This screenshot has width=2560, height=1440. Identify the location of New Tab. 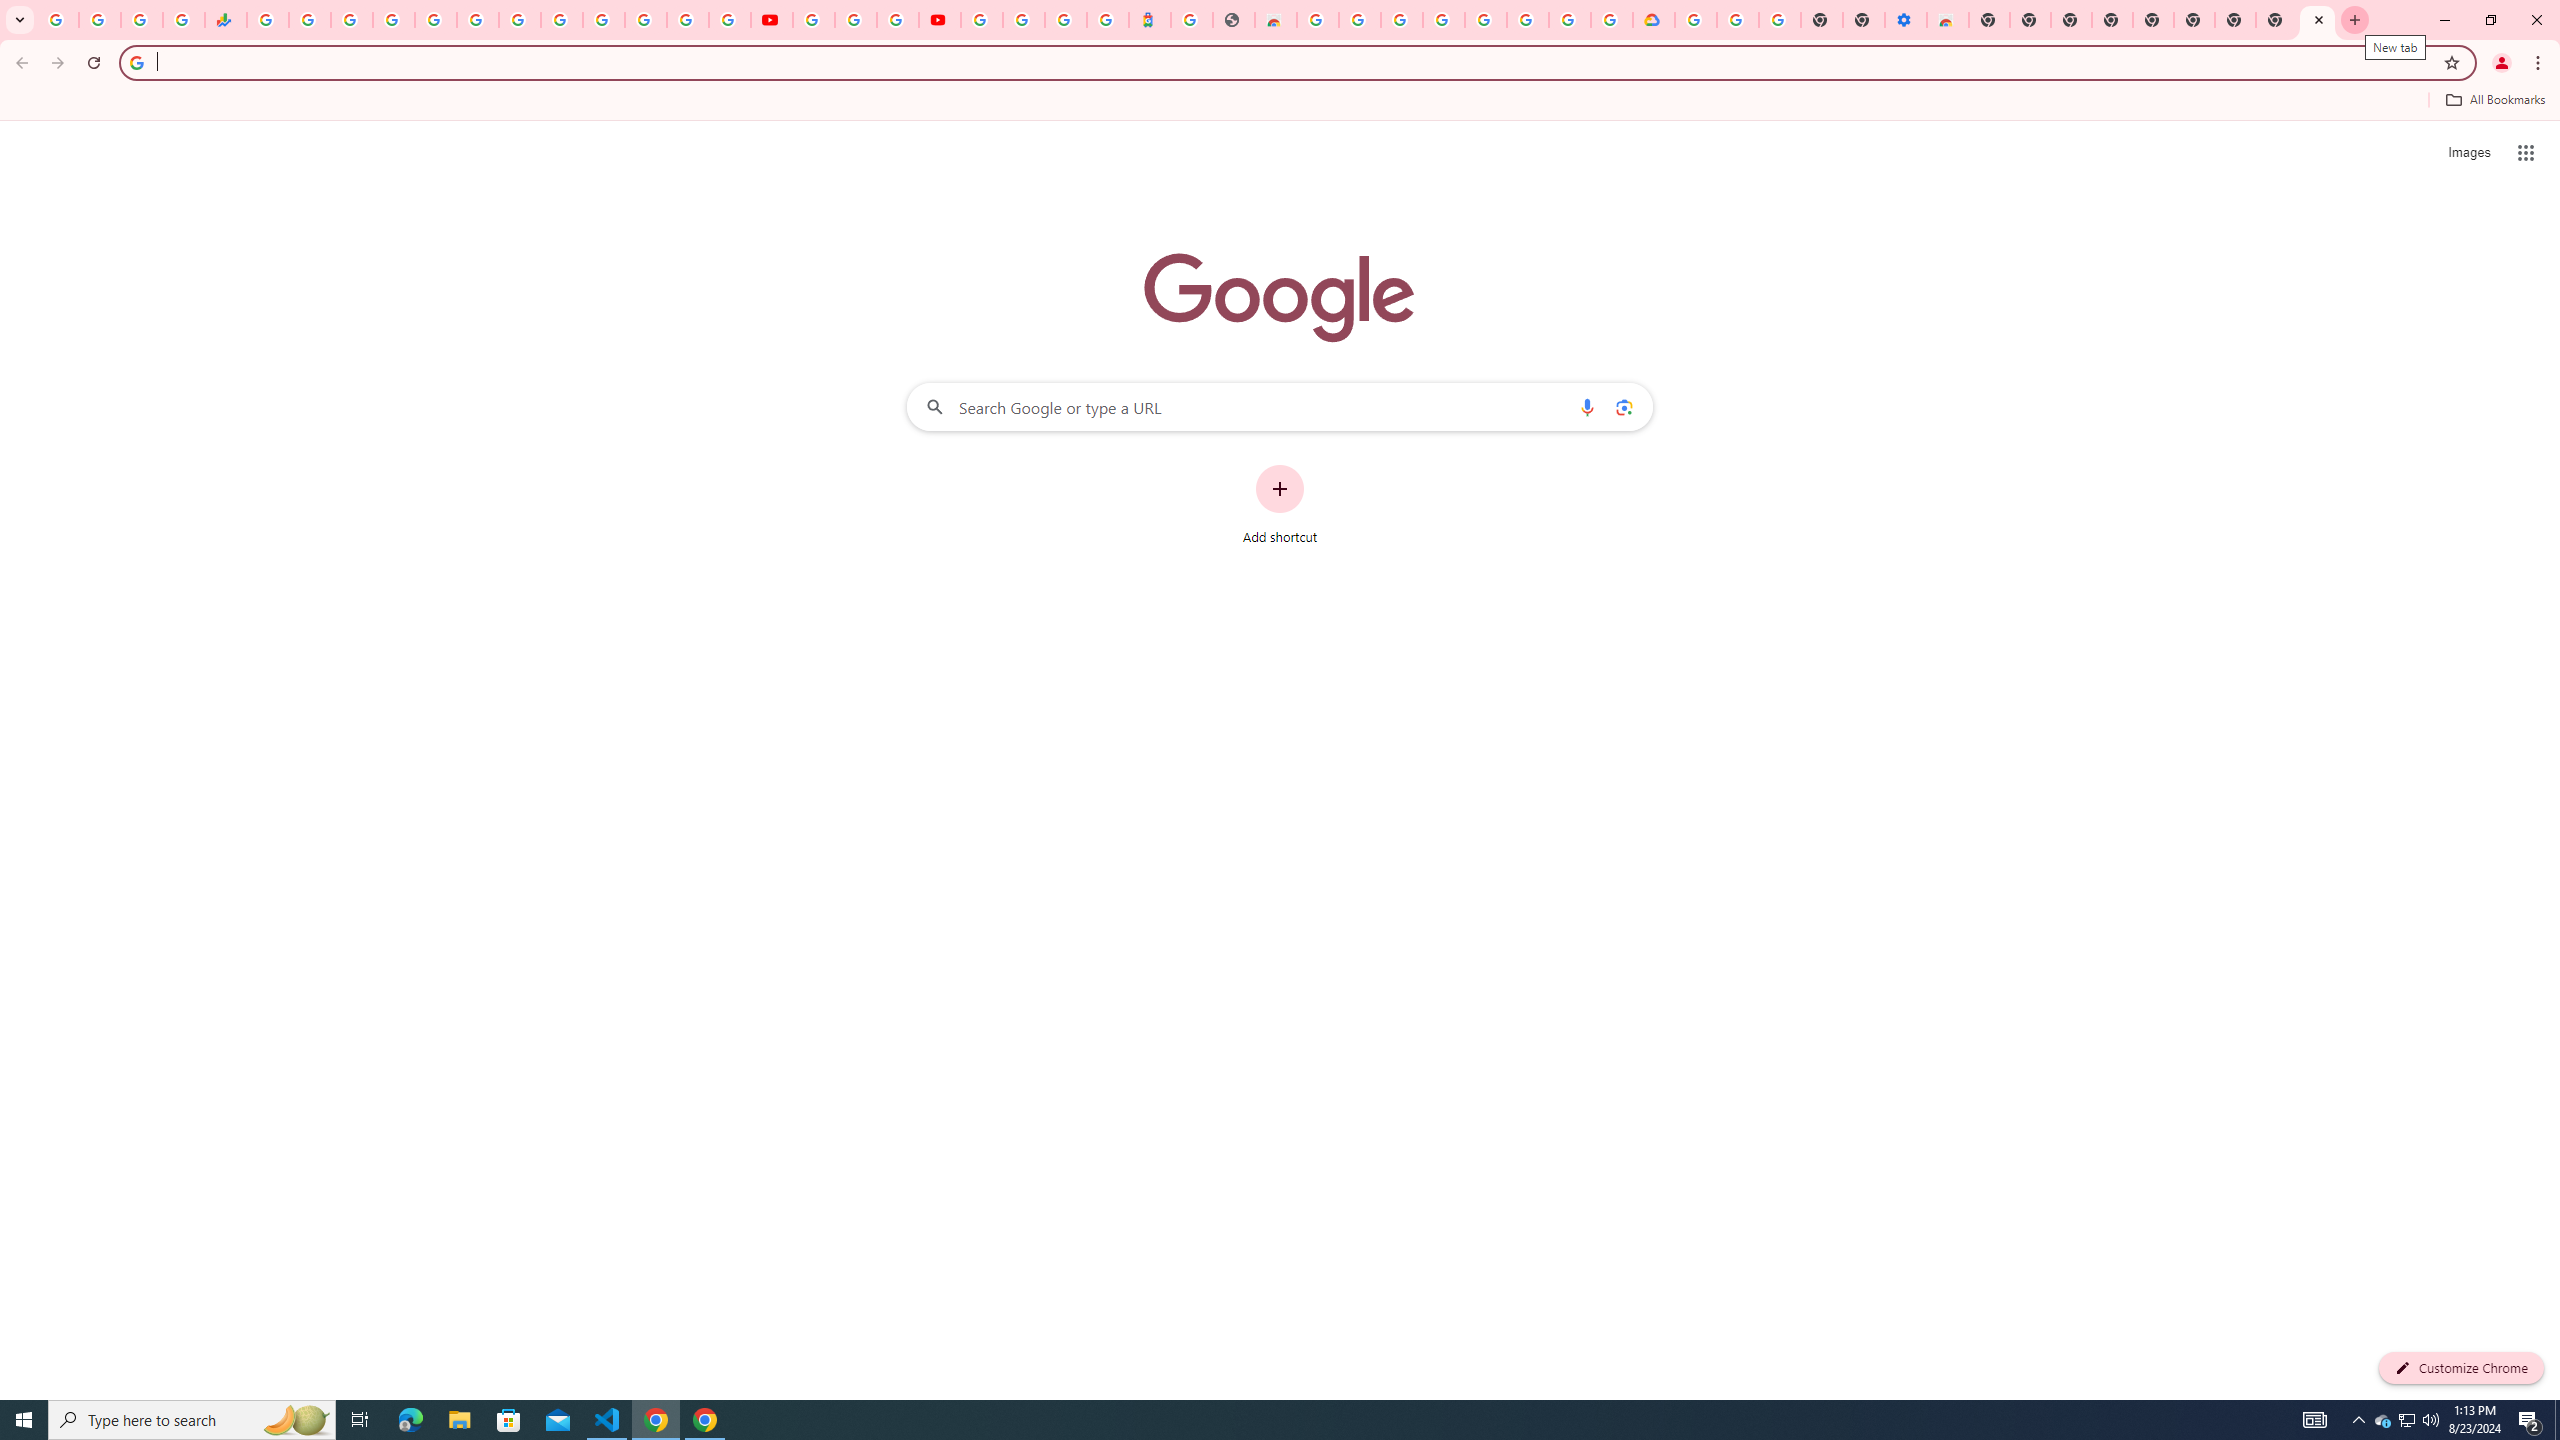
(1990, 20).